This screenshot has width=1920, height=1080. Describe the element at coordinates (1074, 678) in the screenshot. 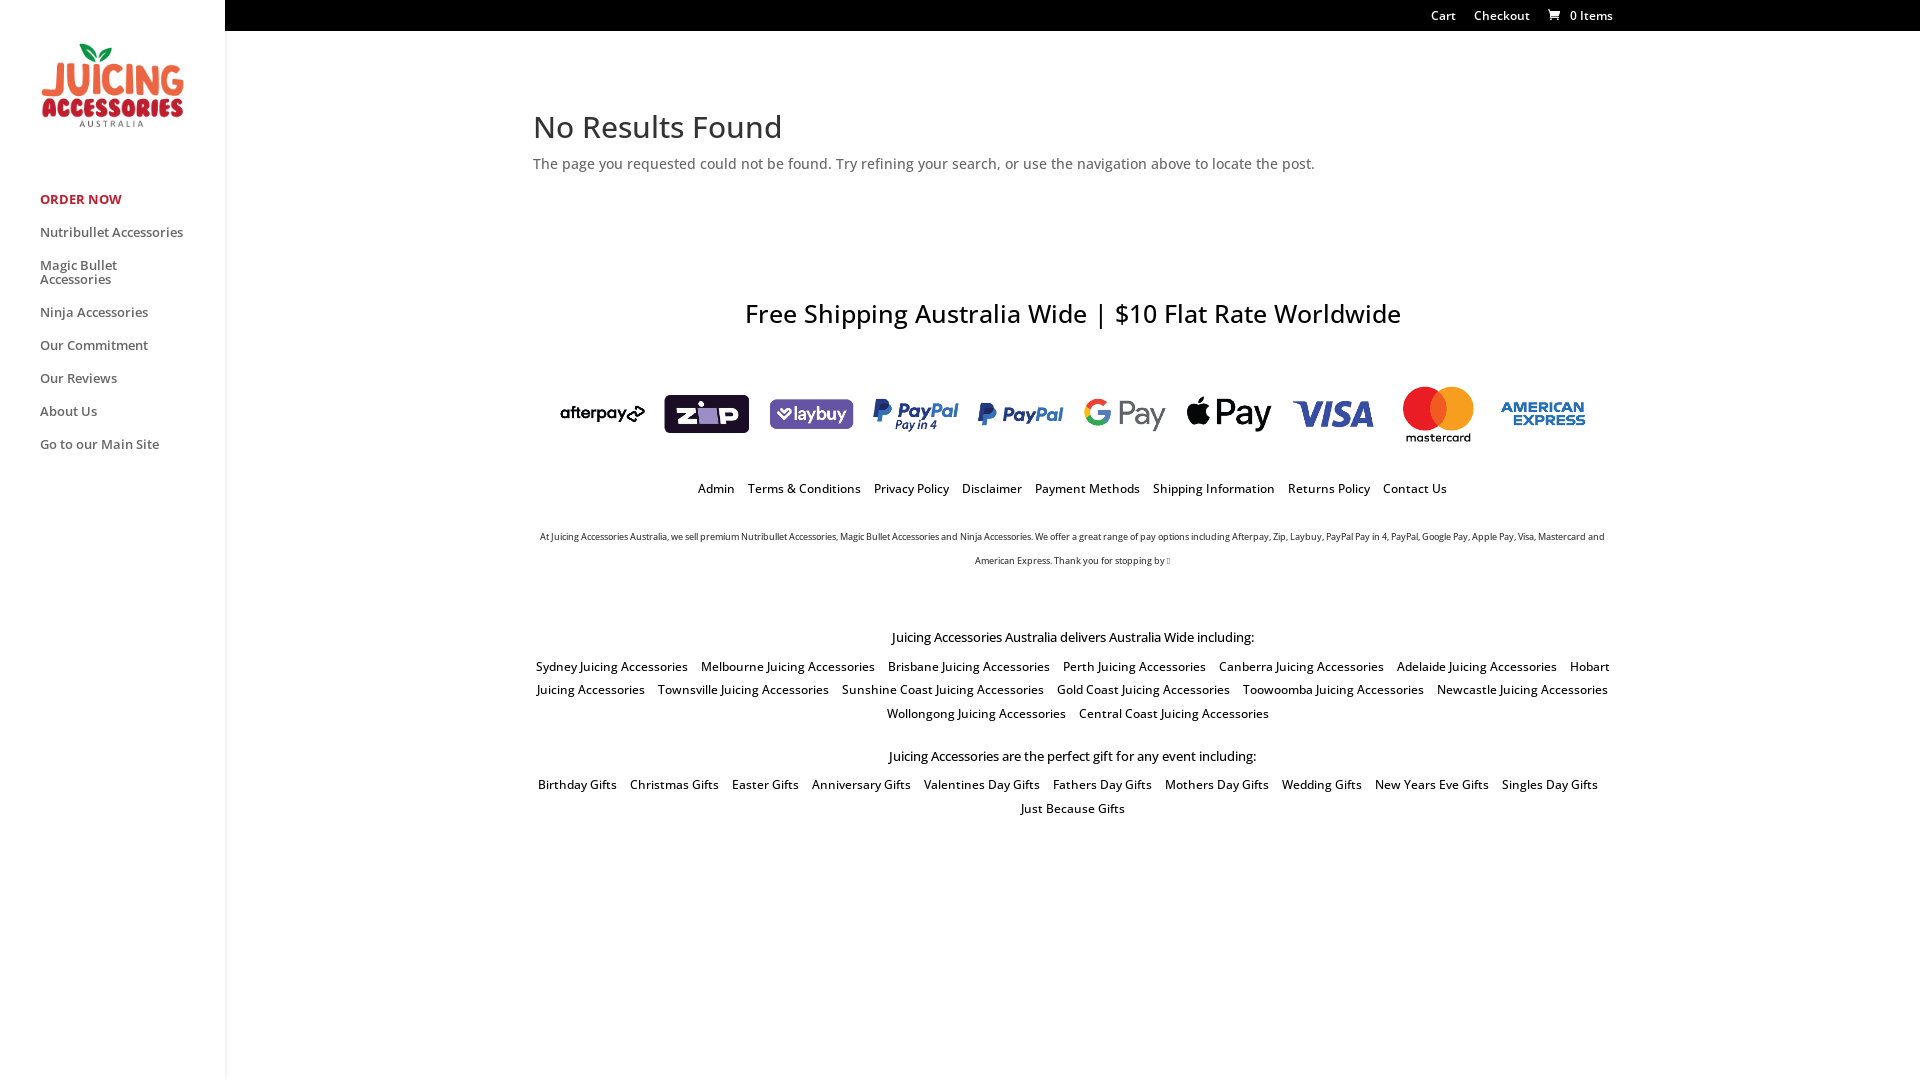

I see `Hobart Juicing Accessories` at that location.